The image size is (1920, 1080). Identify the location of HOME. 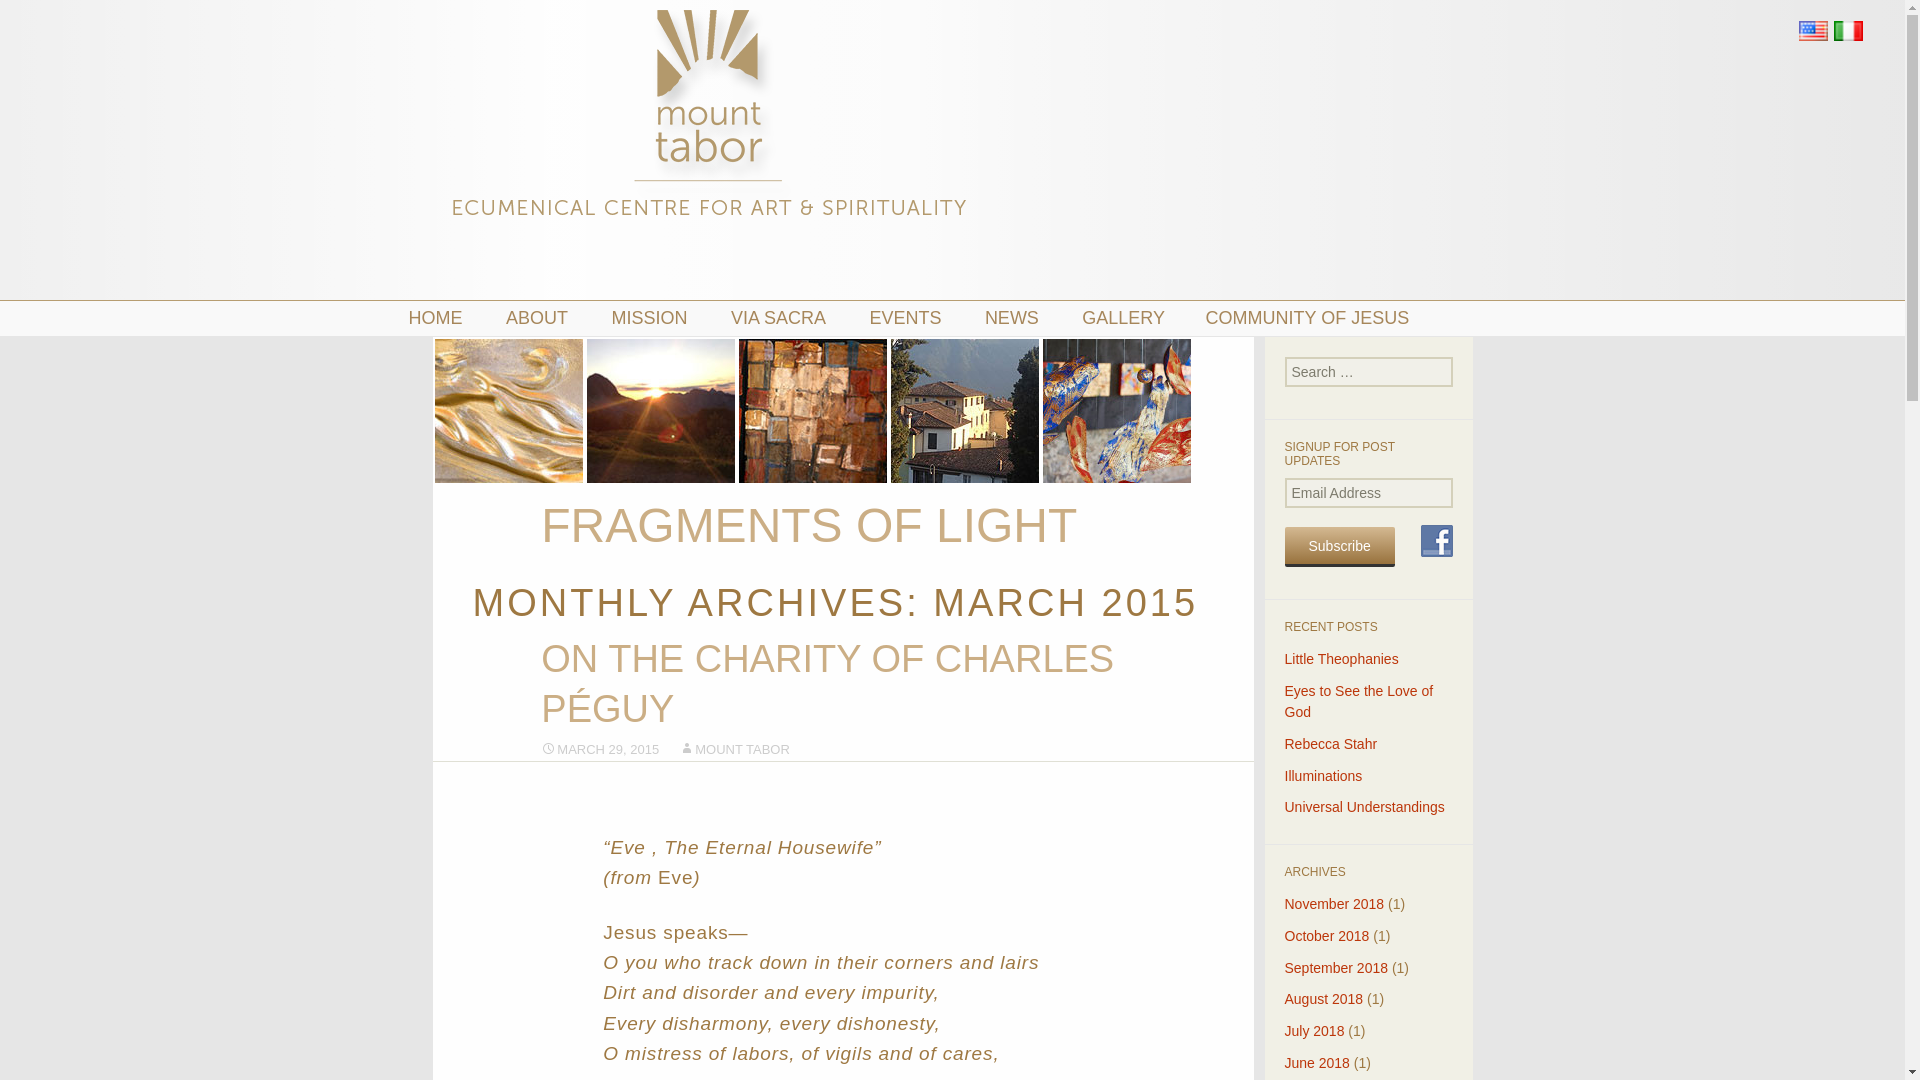
(444, 318).